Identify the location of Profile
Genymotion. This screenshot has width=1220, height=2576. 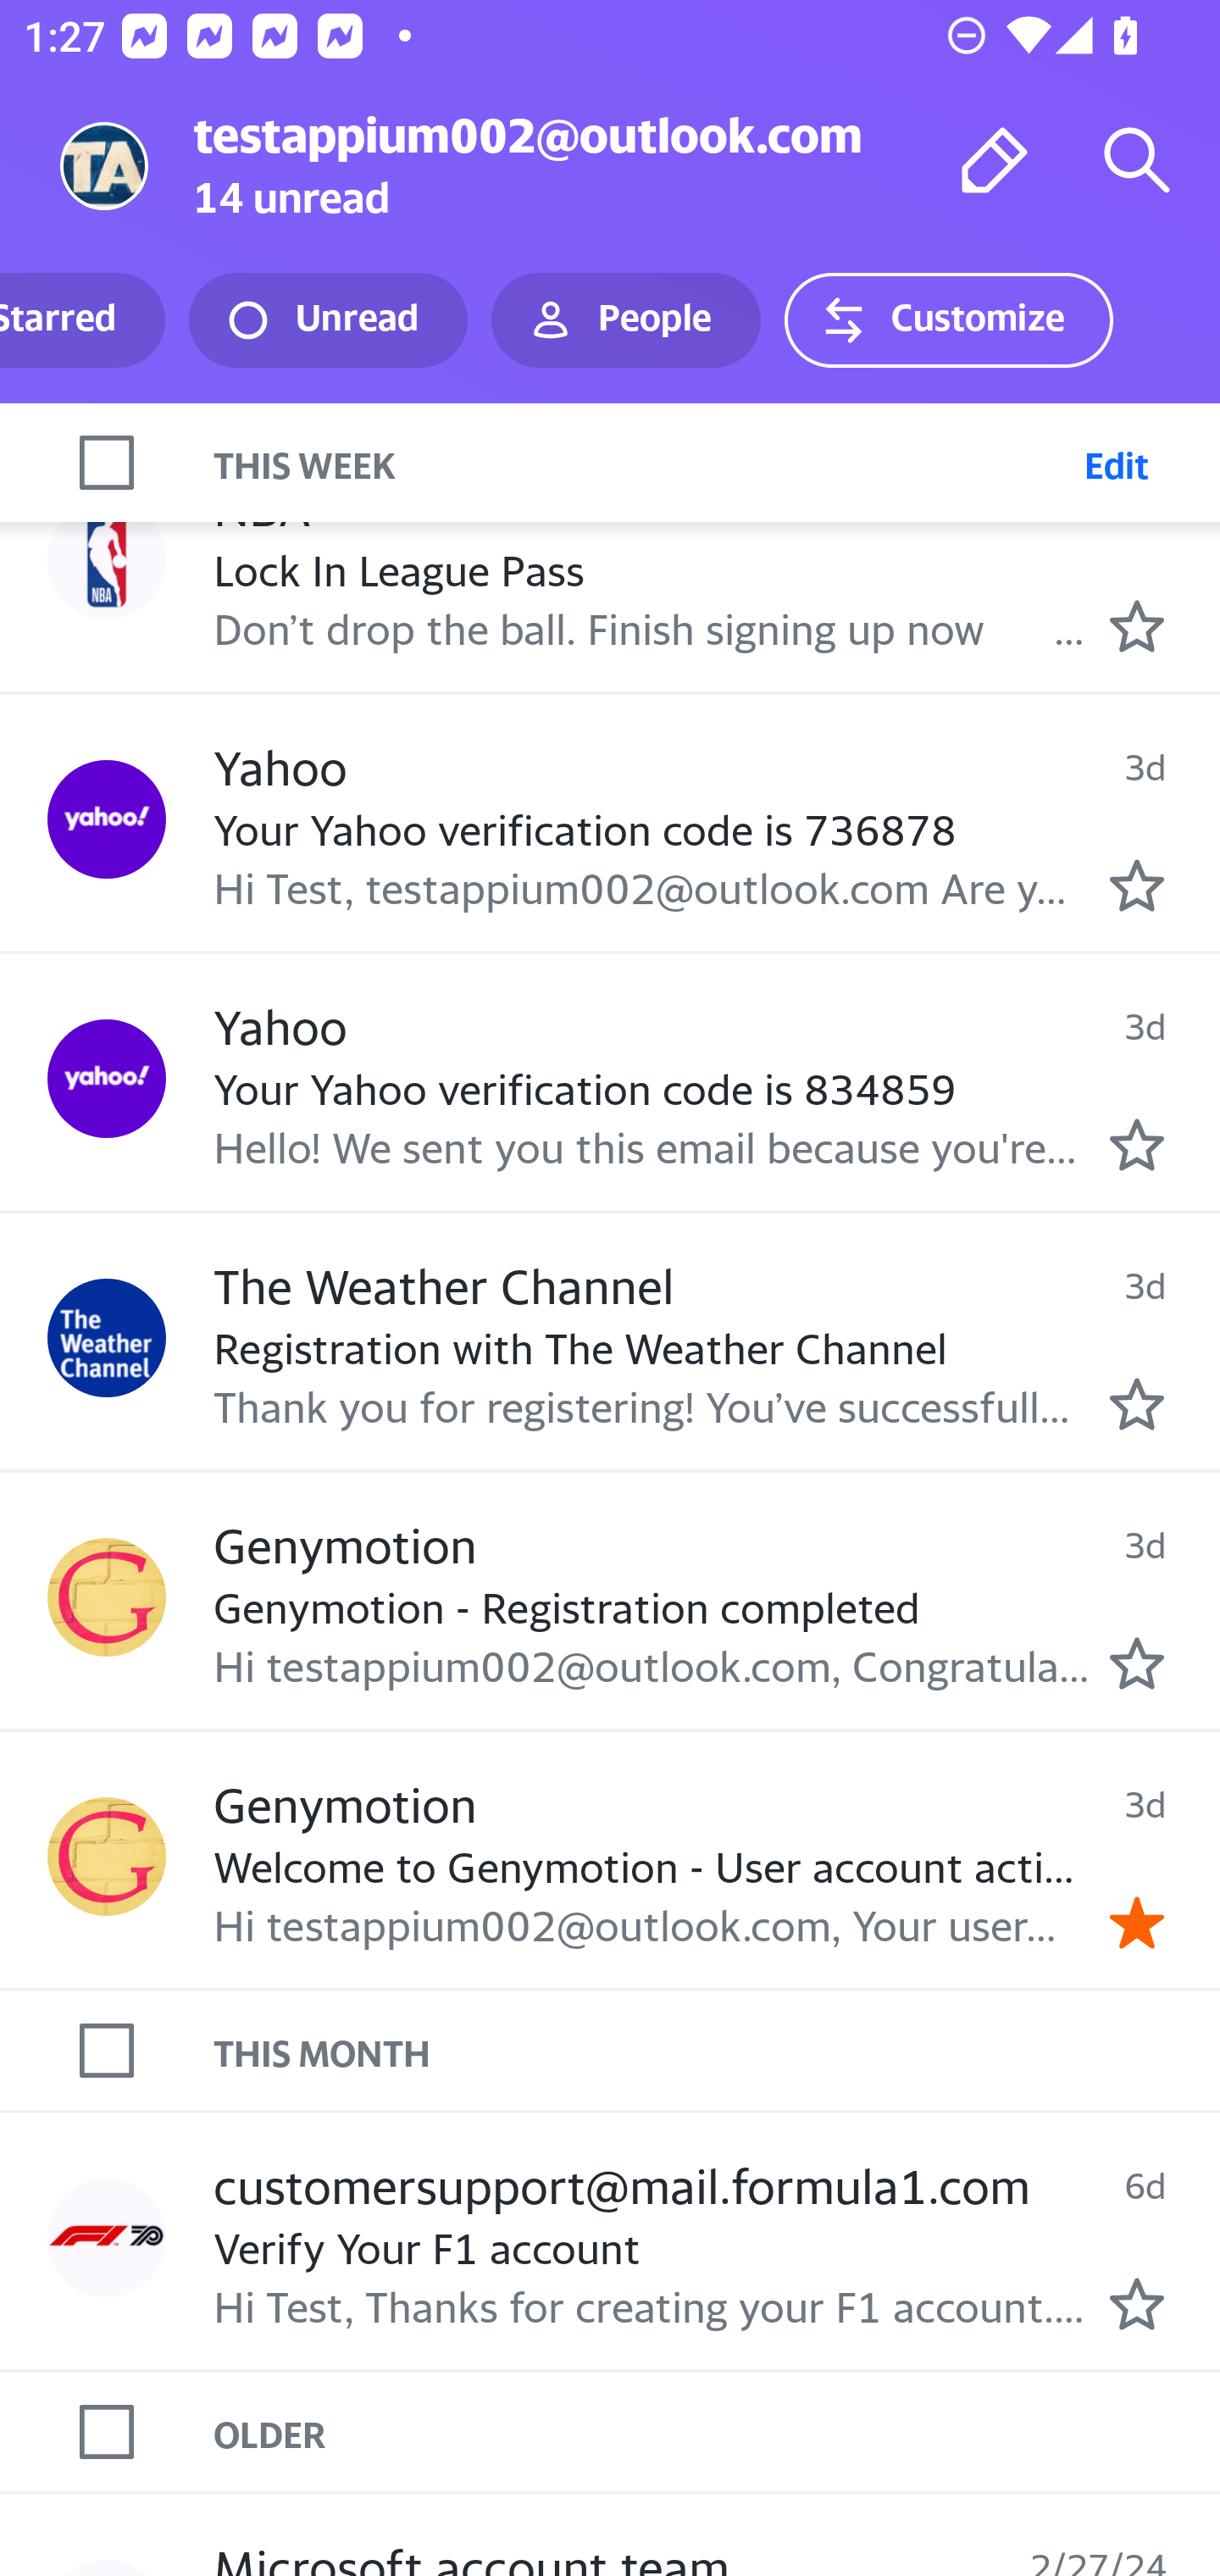
(107, 1596).